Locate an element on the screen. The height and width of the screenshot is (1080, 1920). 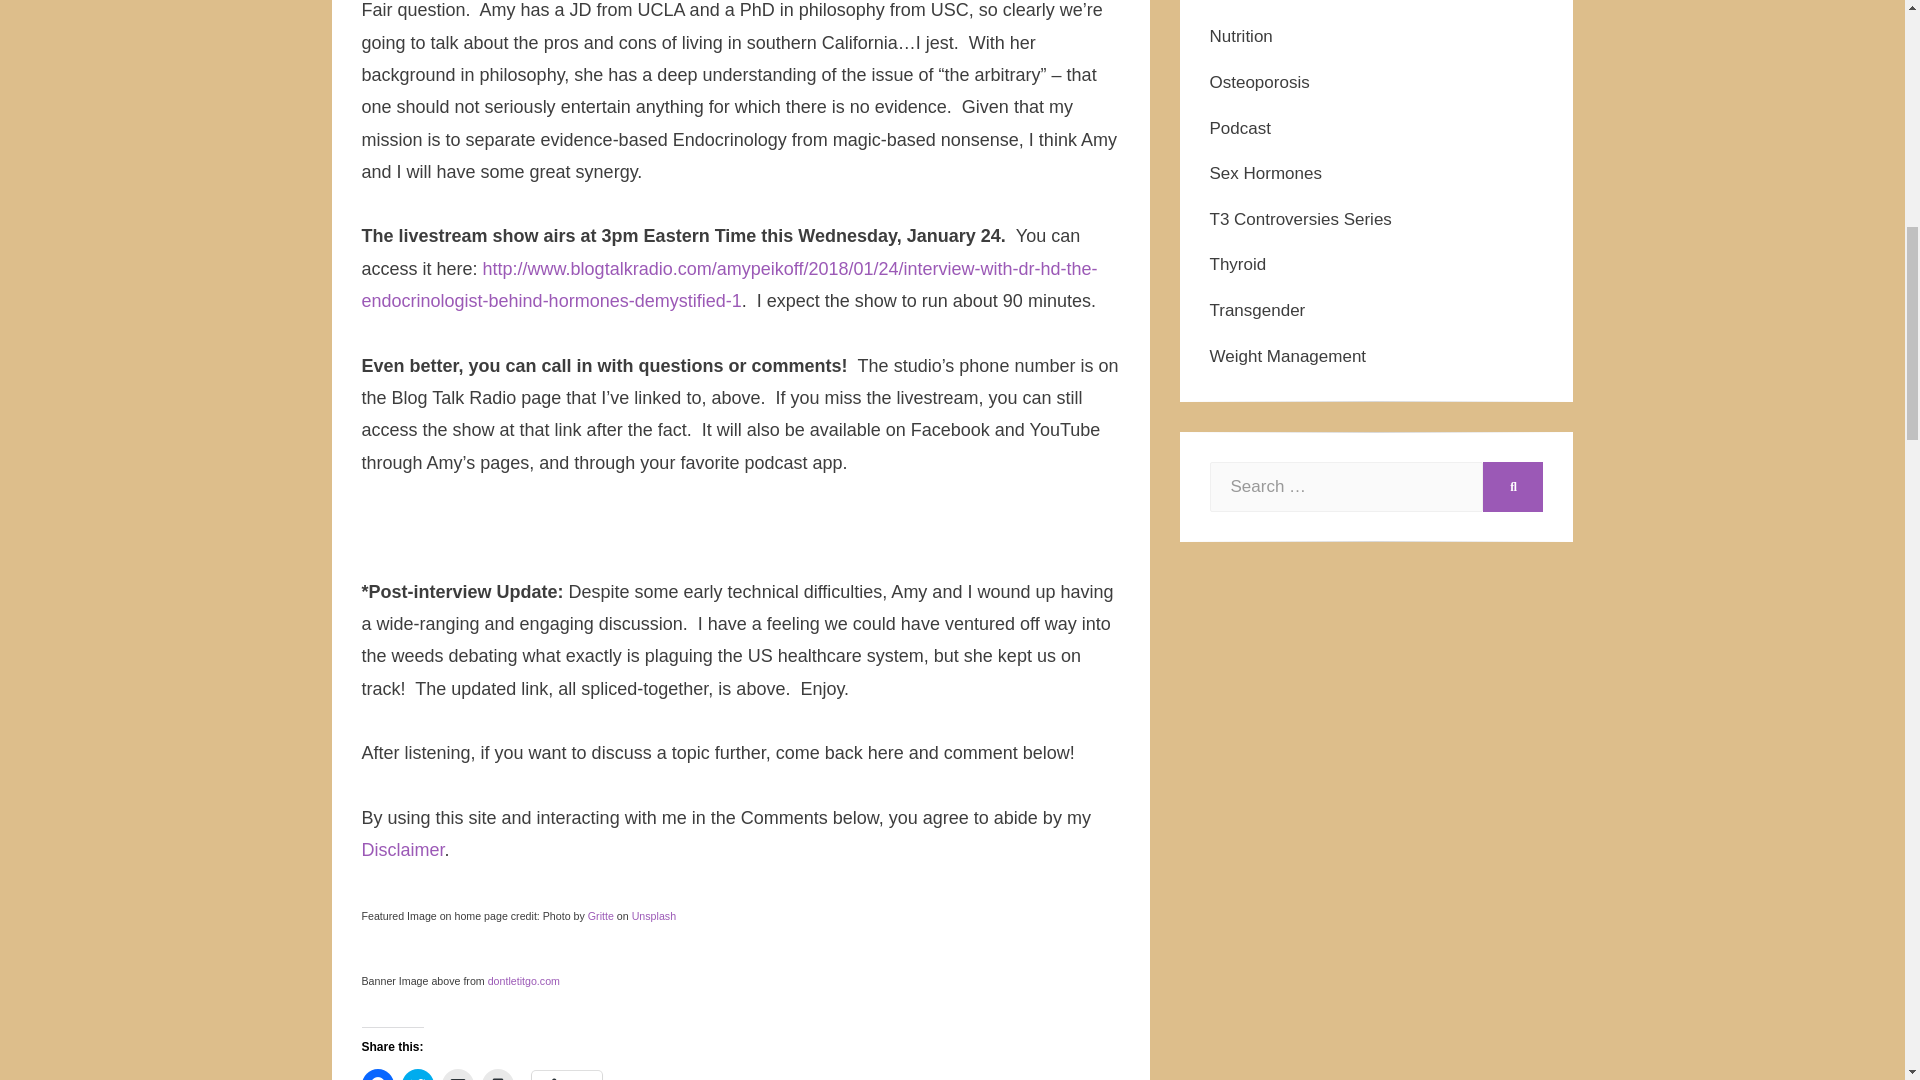
More is located at coordinates (566, 1075).